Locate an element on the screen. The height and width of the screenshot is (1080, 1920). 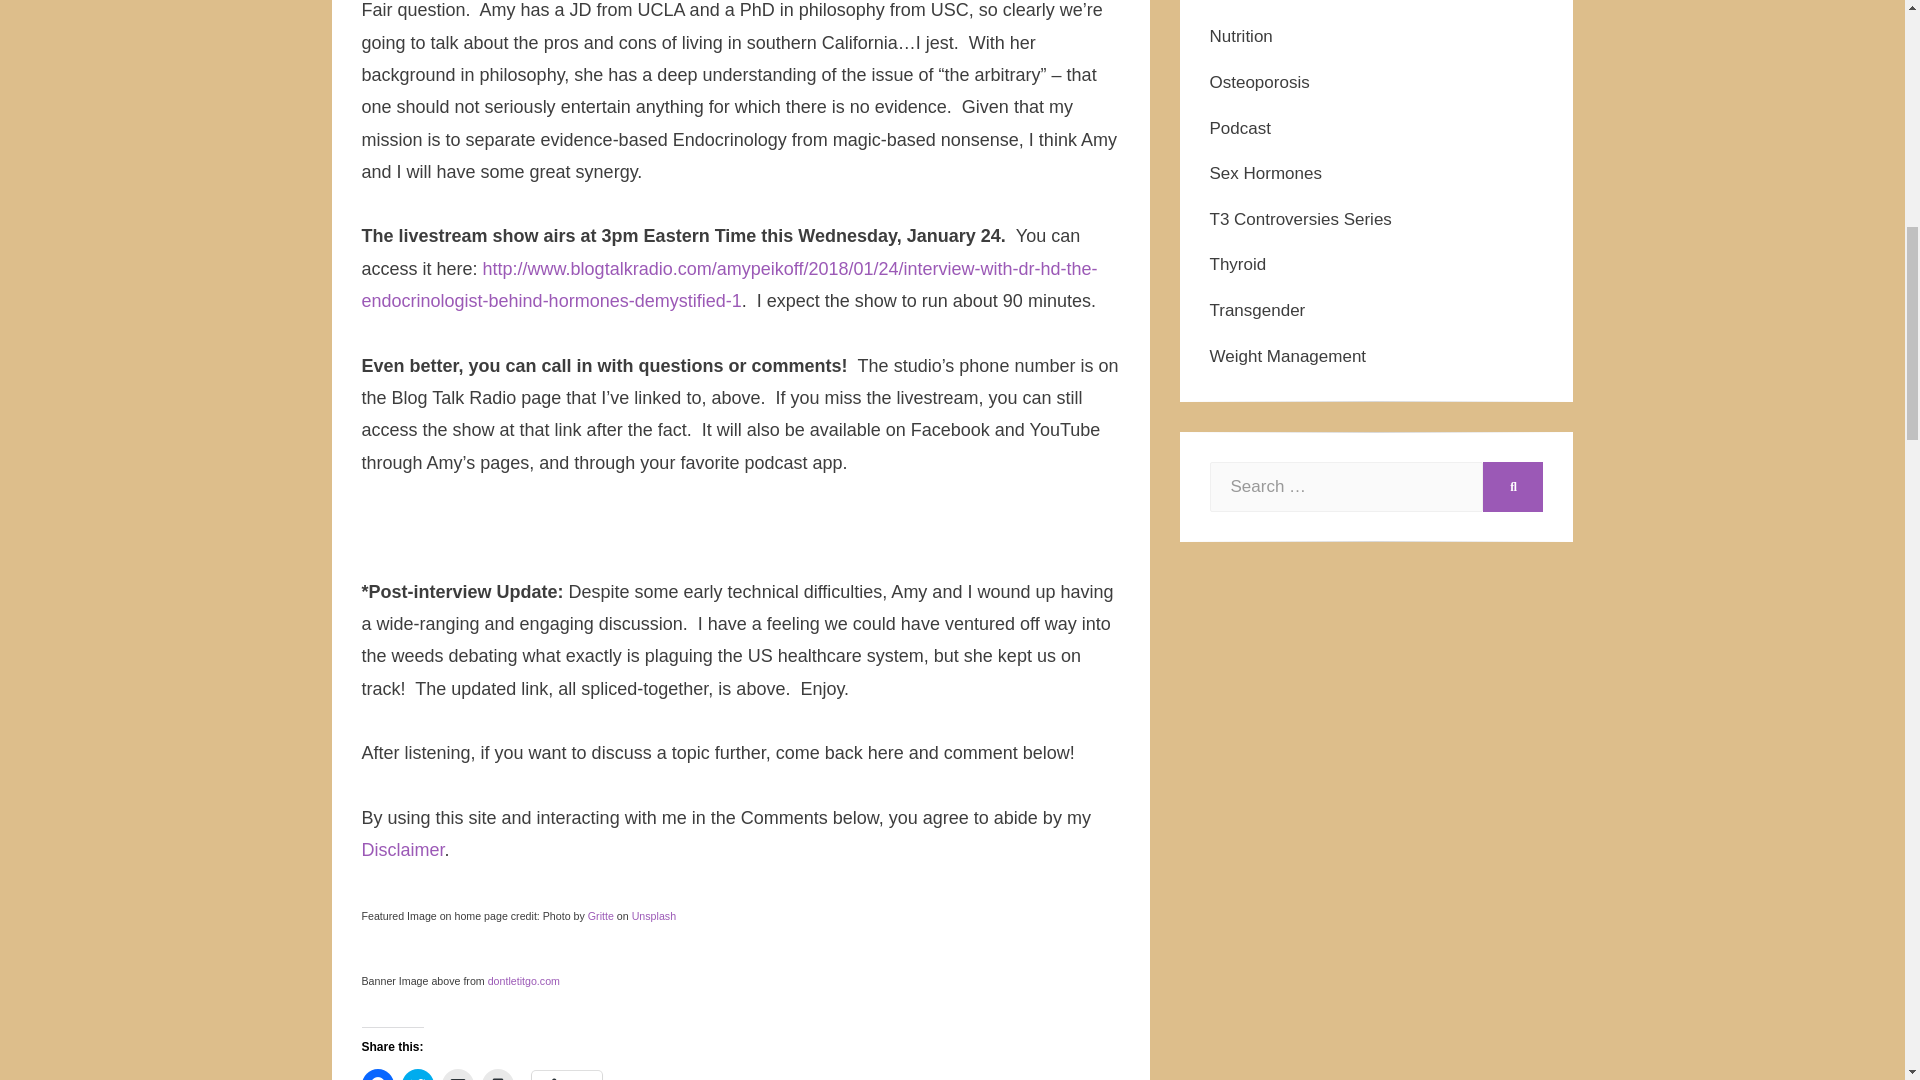
More is located at coordinates (566, 1075).